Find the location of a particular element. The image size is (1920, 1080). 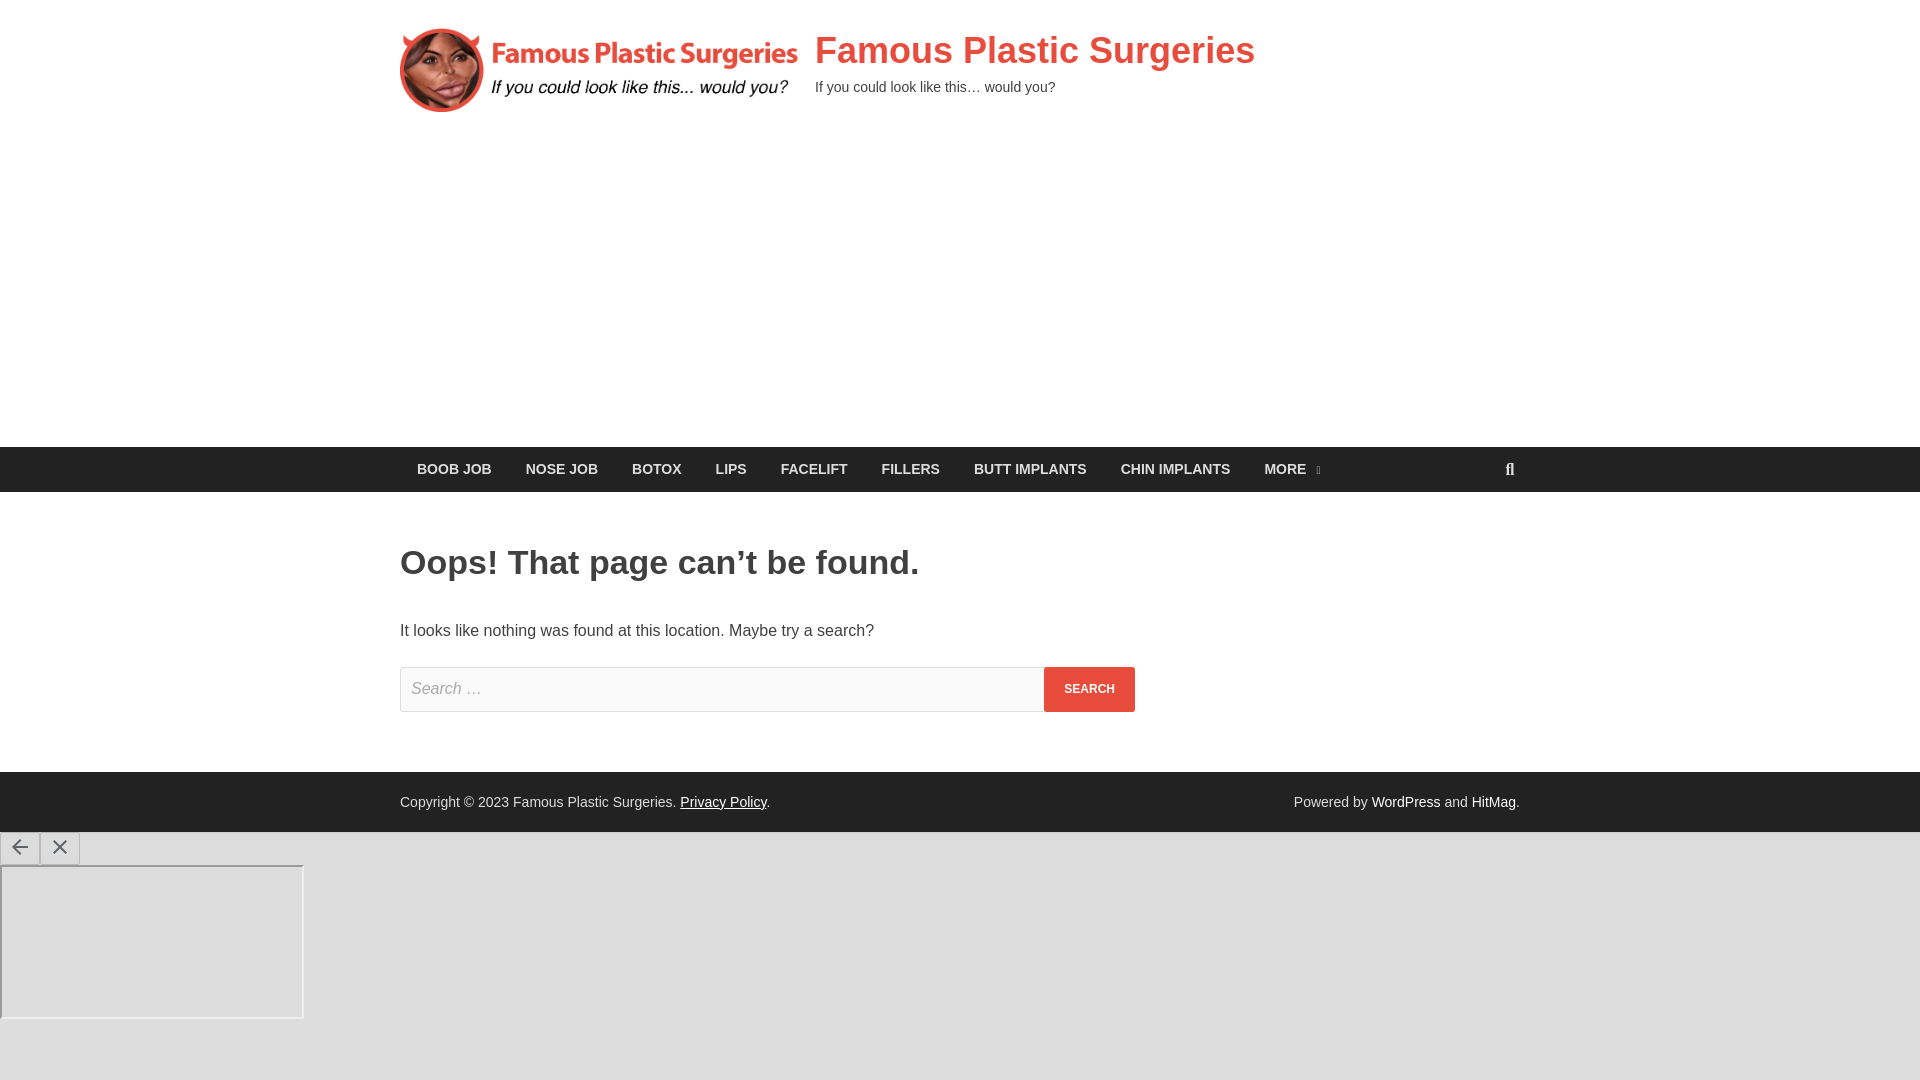

FACELIFT is located at coordinates (814, 470).